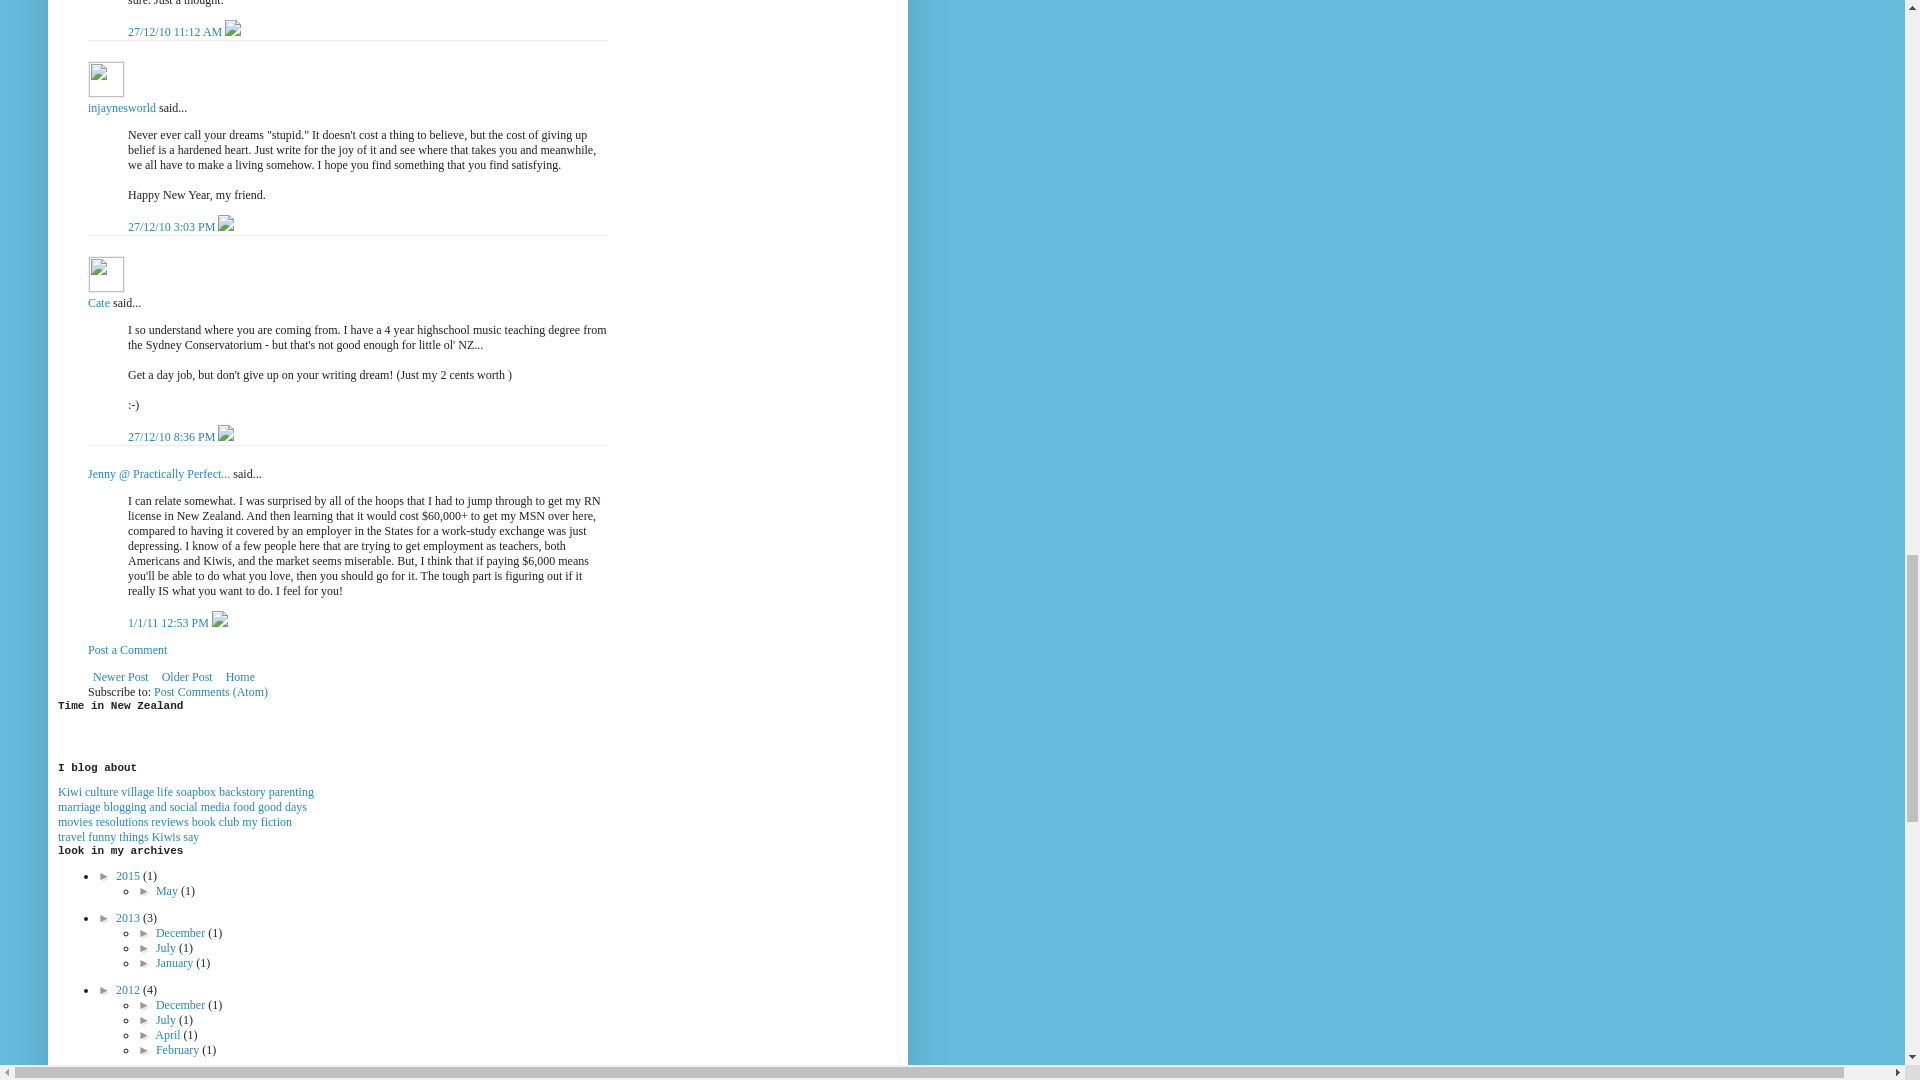 The height and width of the screenshot is (1080, 1920). What do you see at coordinates (122, 108) in the screenshot?
I see `injaynesworld` at bounding box center [122, 108].